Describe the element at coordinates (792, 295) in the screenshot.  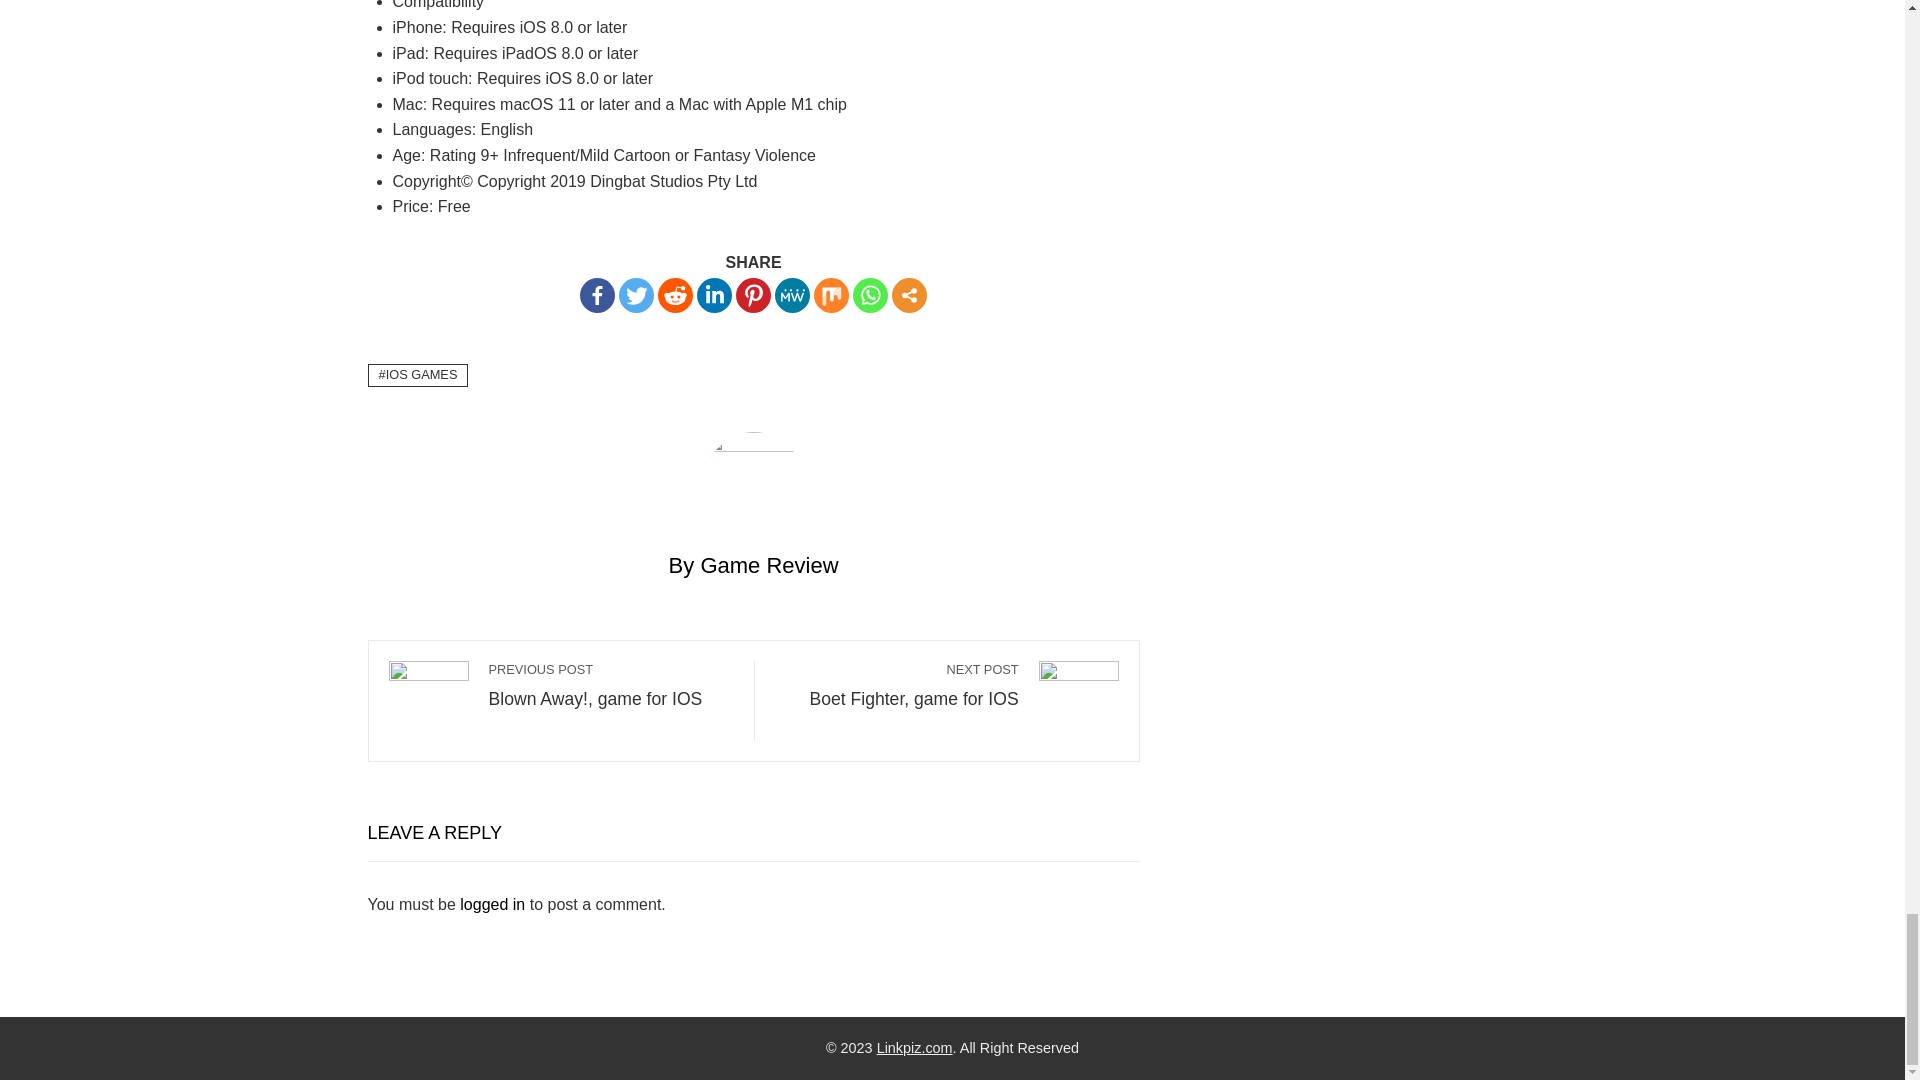
I see `MeWe` at that location.